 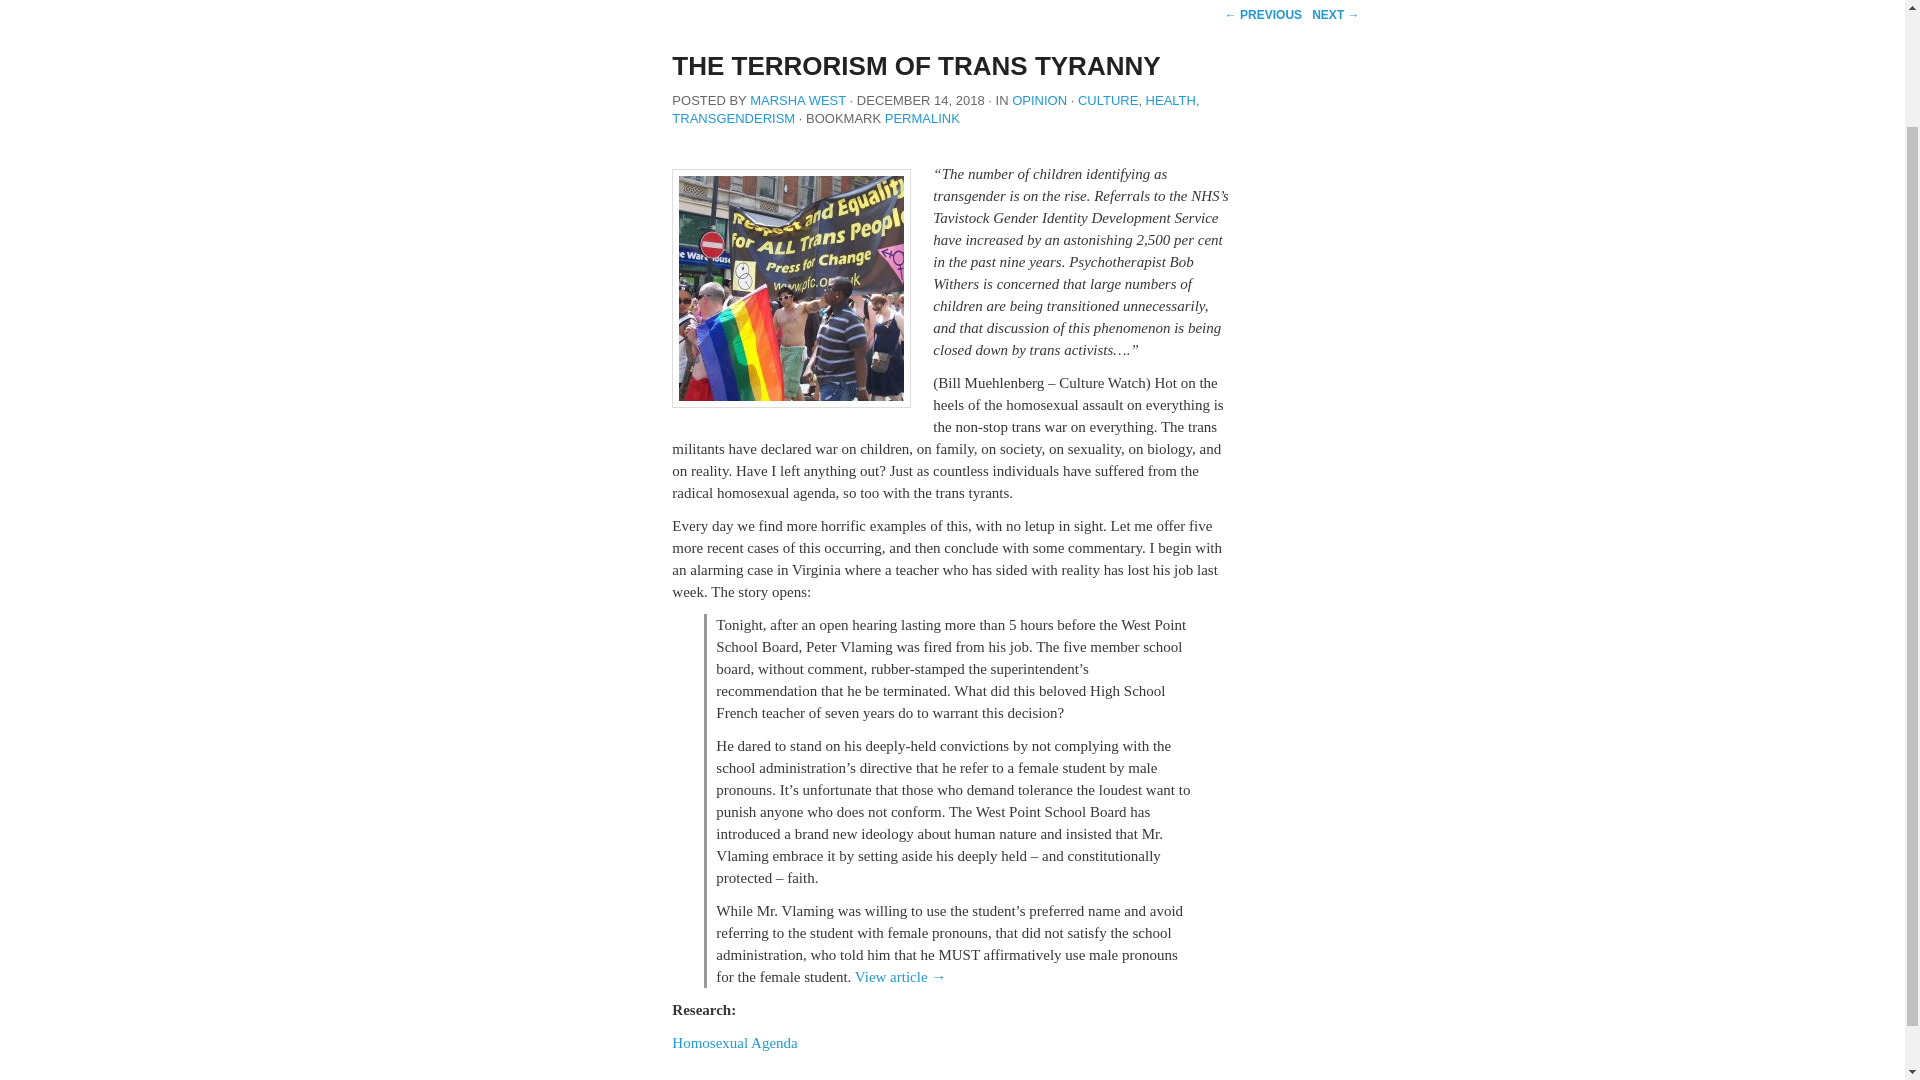 I want to click on View all posts by Marsha West, so click(x=798, y=100).